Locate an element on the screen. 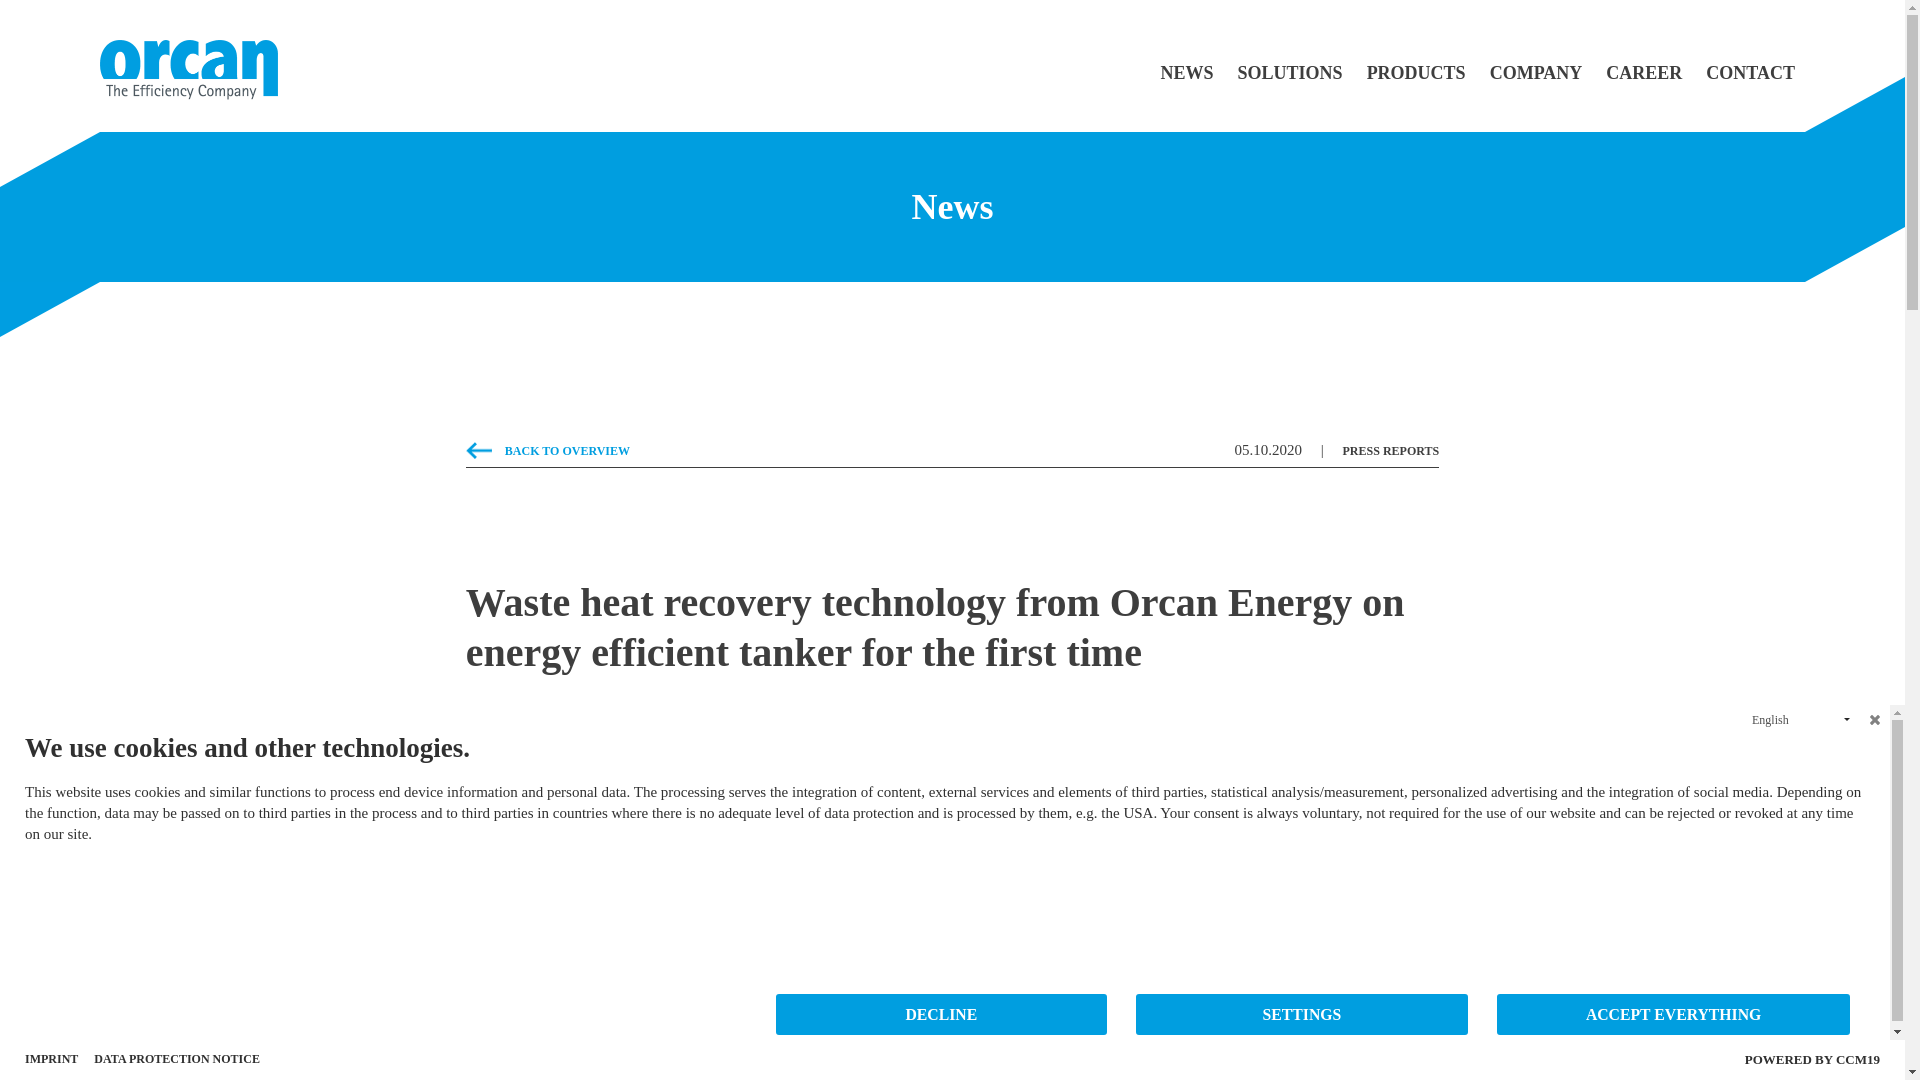 The image size is (1920, 1080). Contact is located at coordinates (1750, 72).